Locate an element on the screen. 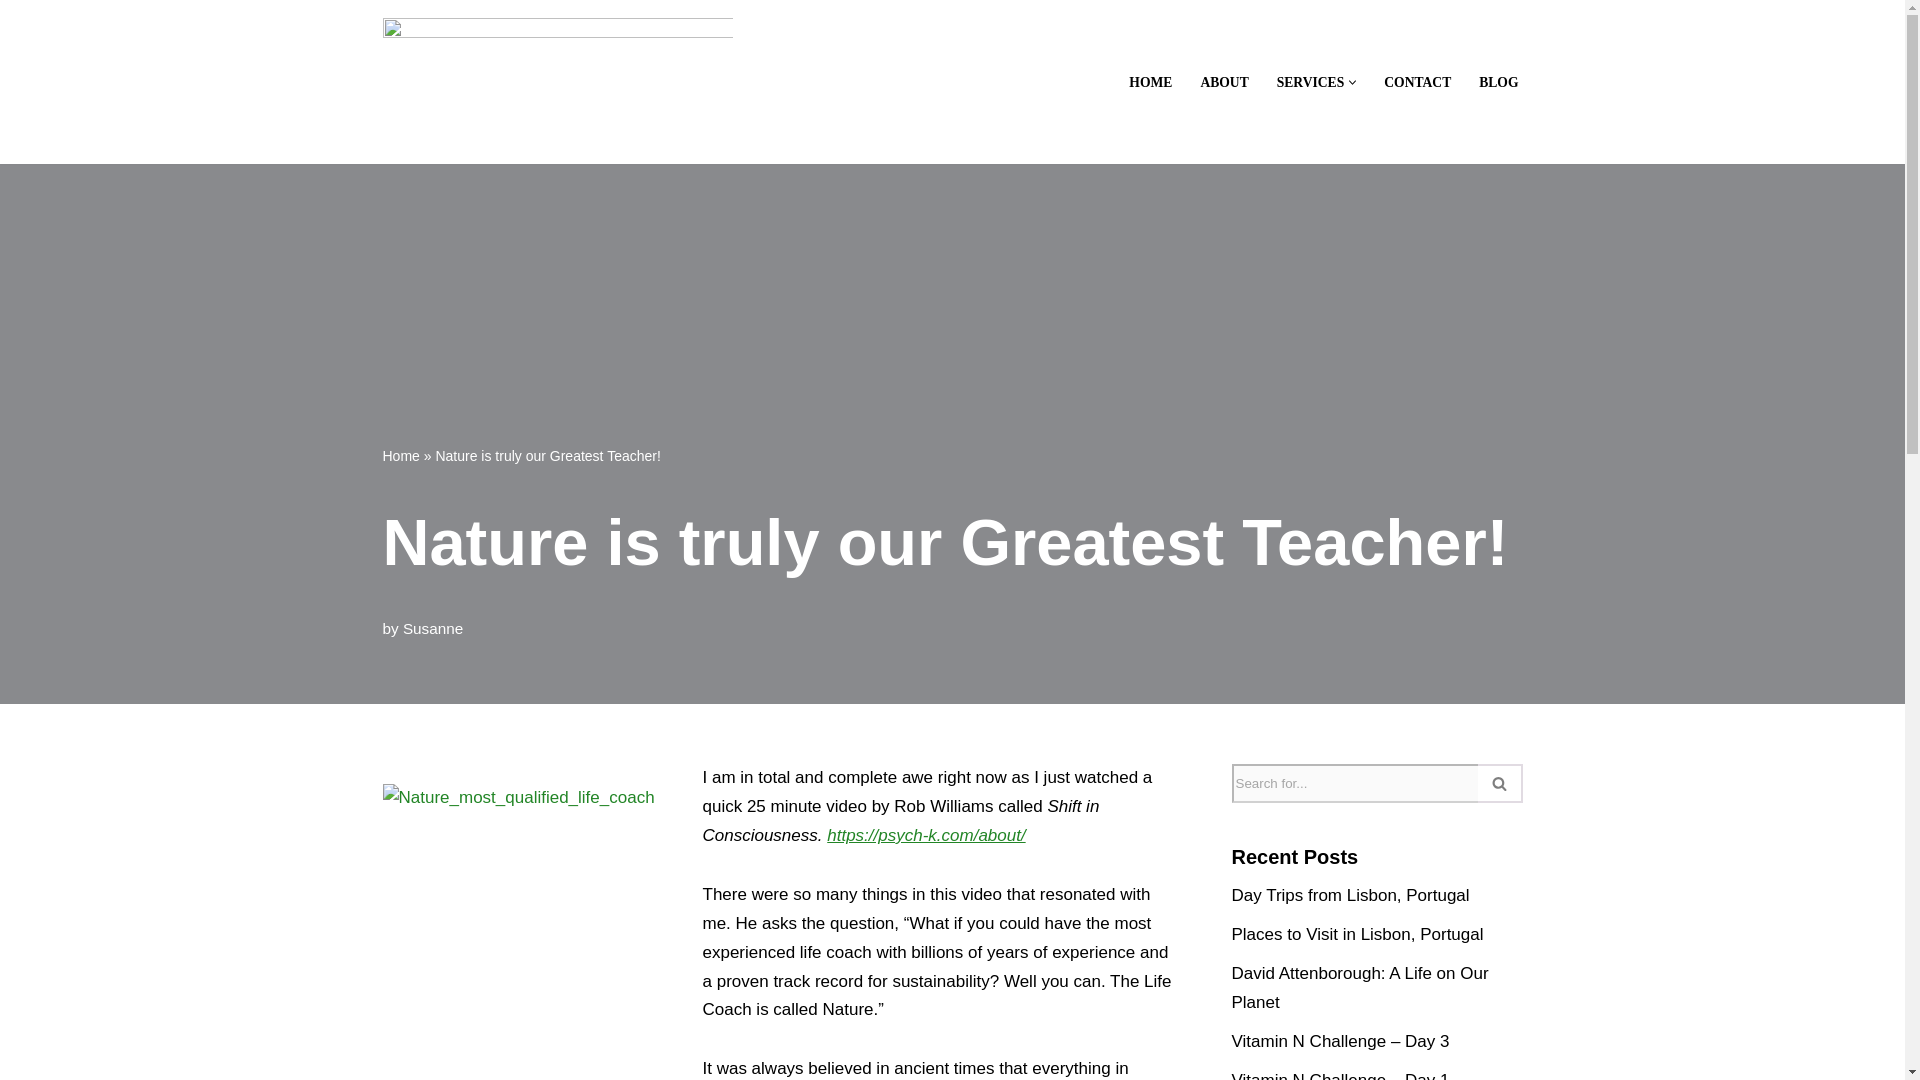 This screenshot has height=1080, width=1920. Places to Visit in Lisbon, Portugal is located at coordinates (1358, 934).